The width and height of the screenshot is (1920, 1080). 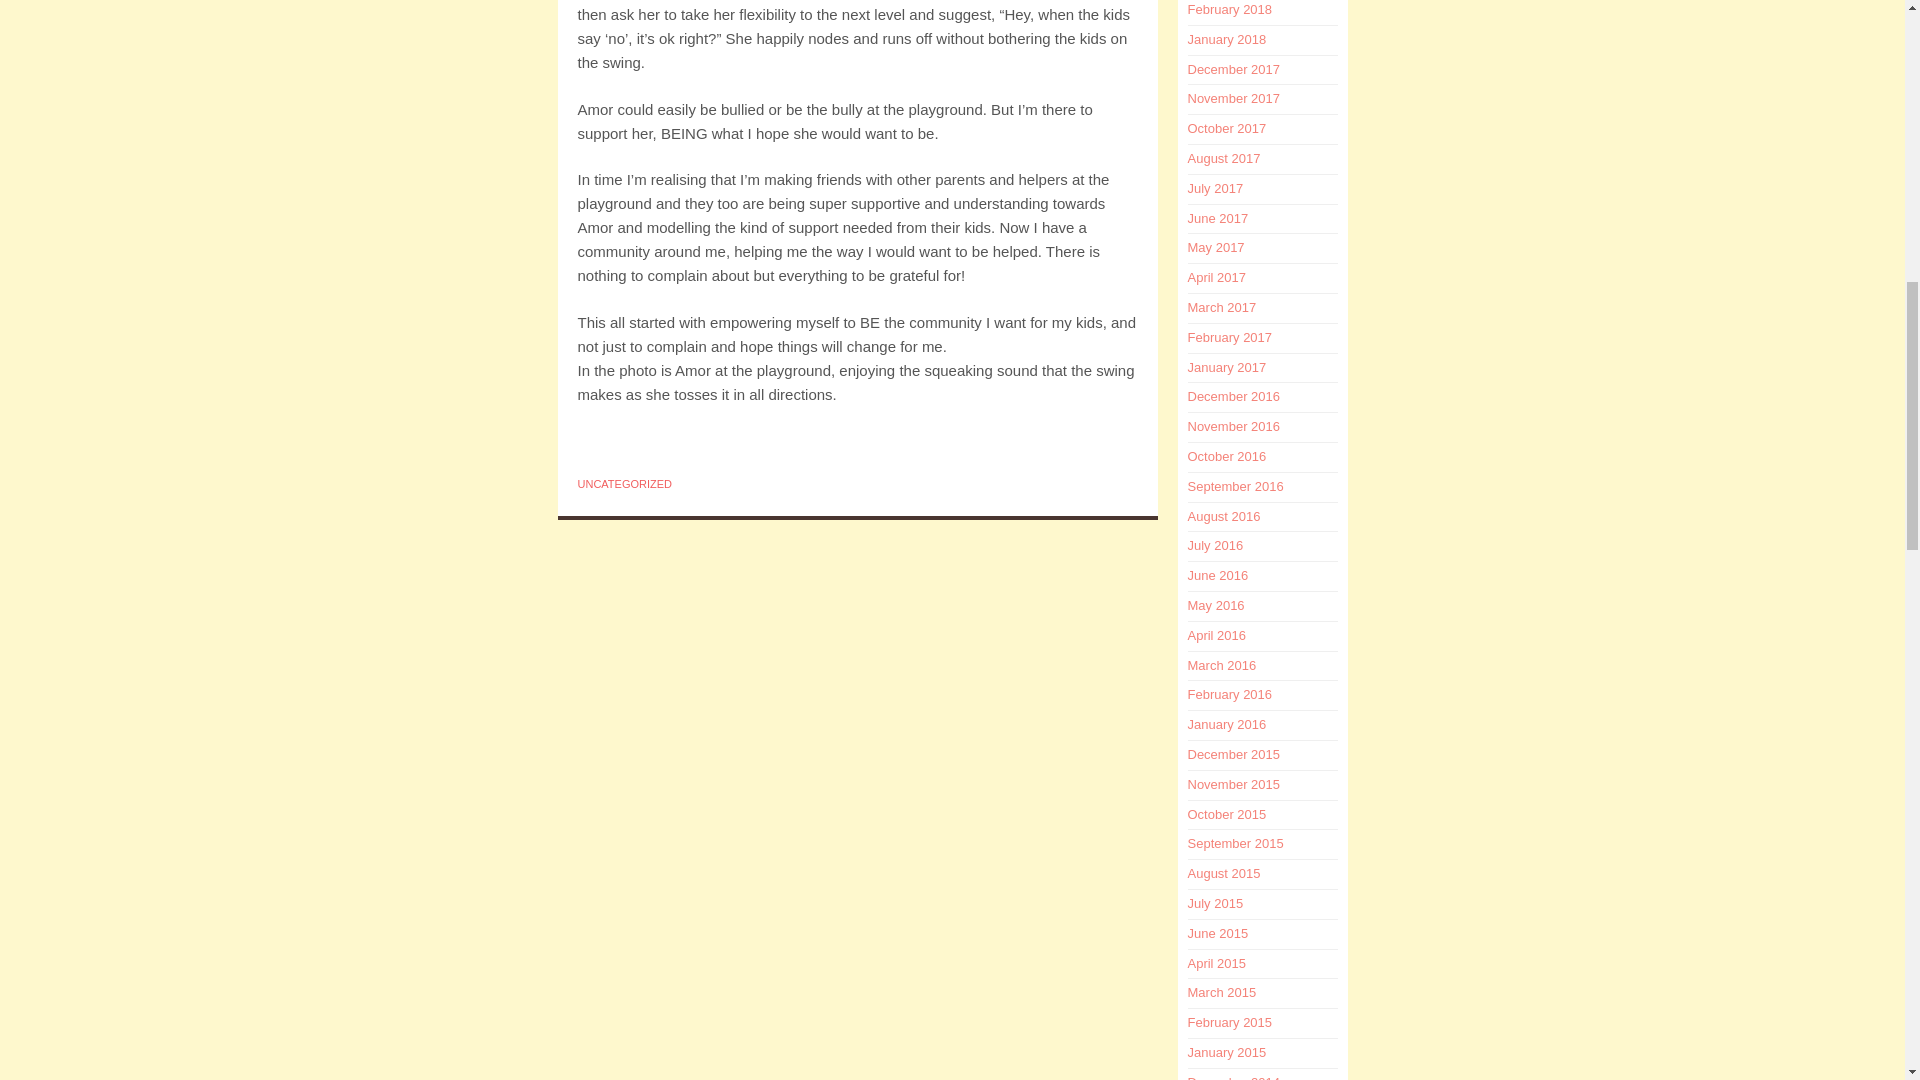 What do you see at coordinates (1234, 68) in the screenshot?
I see `December 2017` at bounding box center [1234, 68].